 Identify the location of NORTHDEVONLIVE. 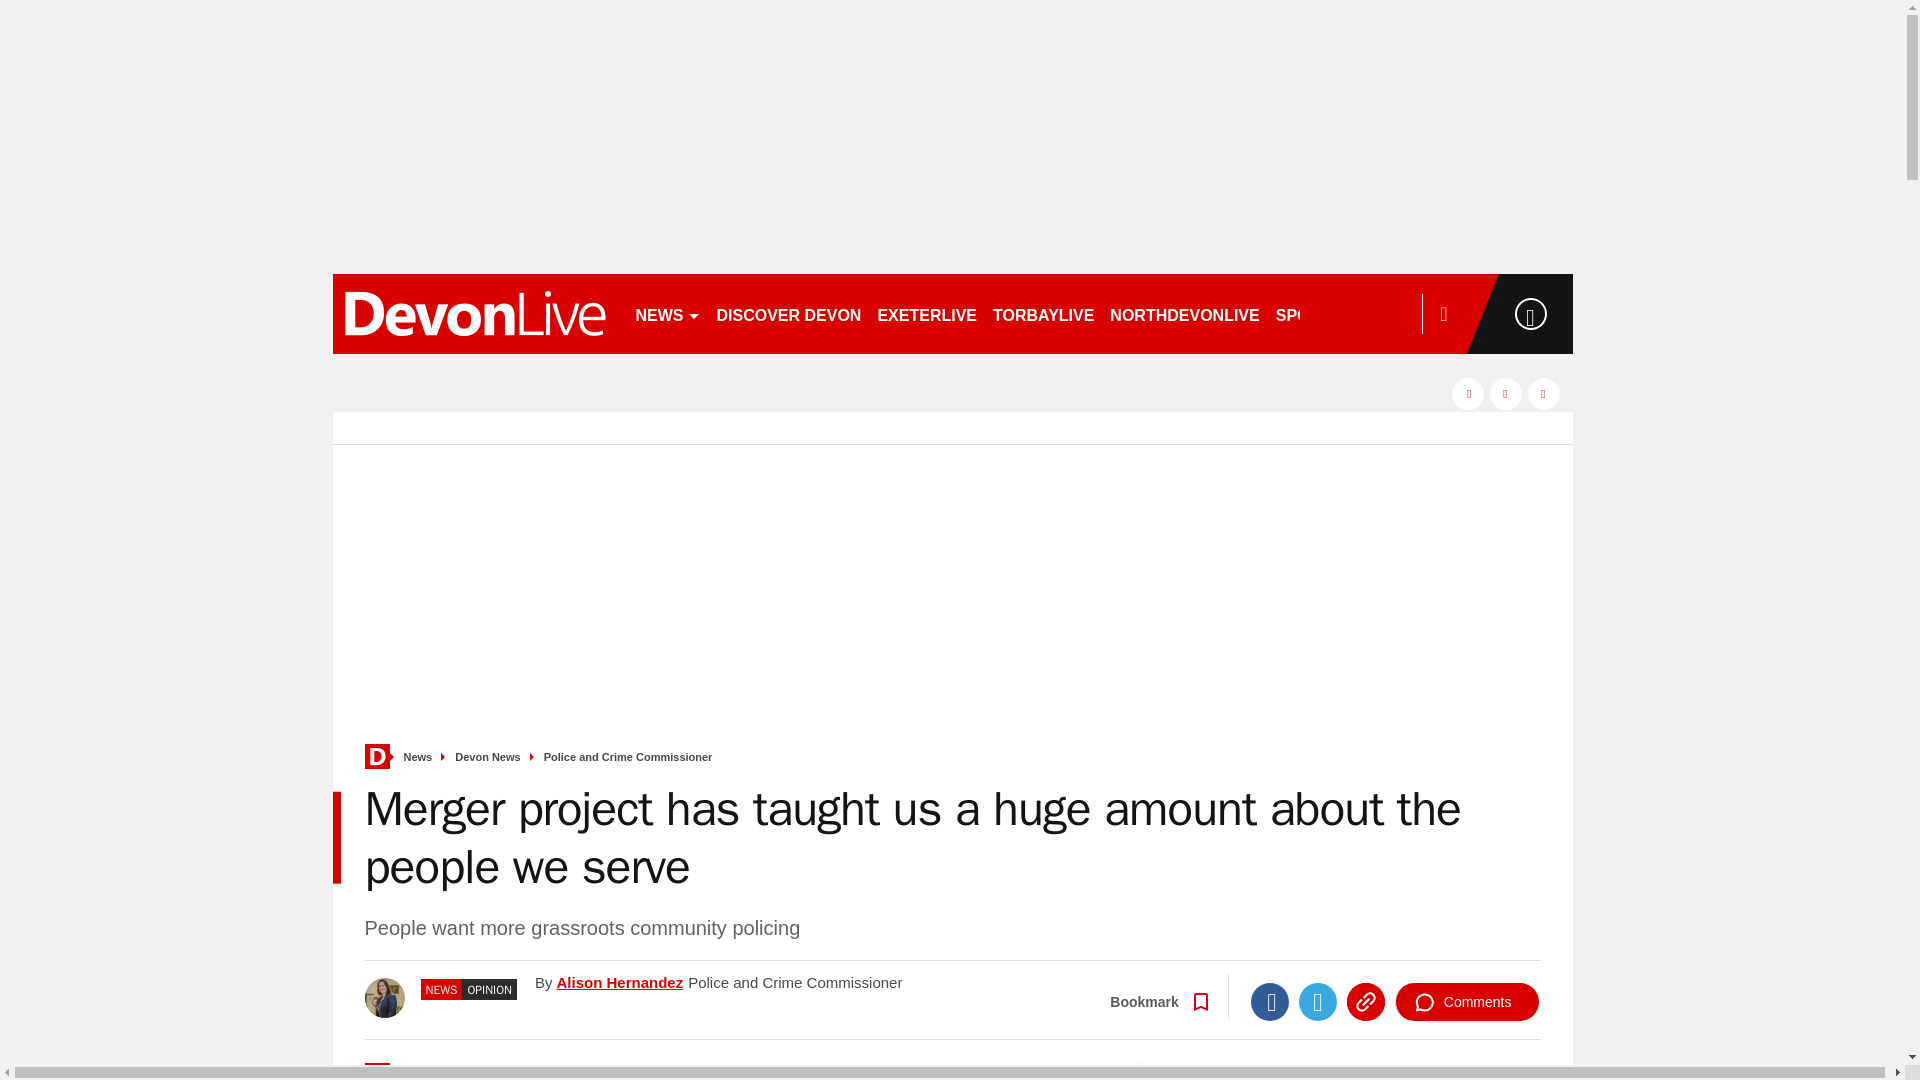
(1184, 314).